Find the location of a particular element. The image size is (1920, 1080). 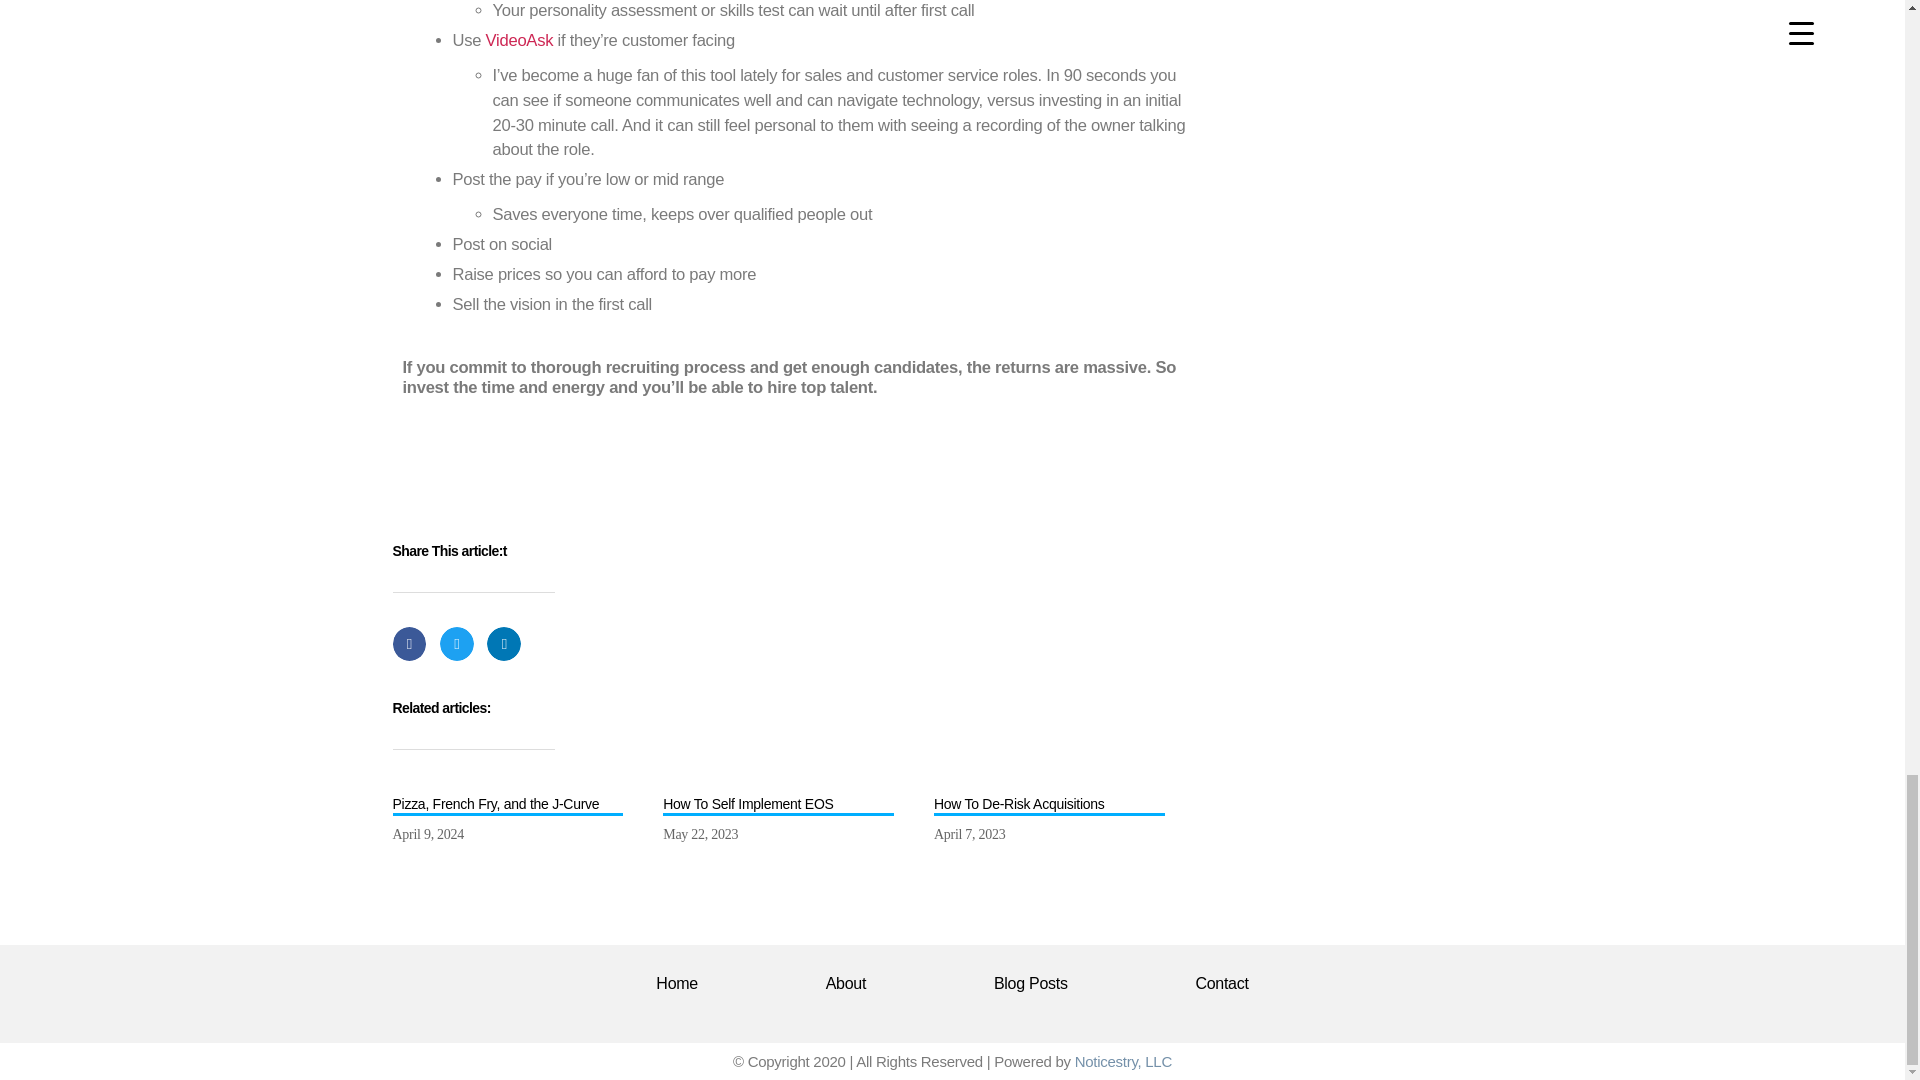

Blog Posts is located at coordinates (1030, 983).